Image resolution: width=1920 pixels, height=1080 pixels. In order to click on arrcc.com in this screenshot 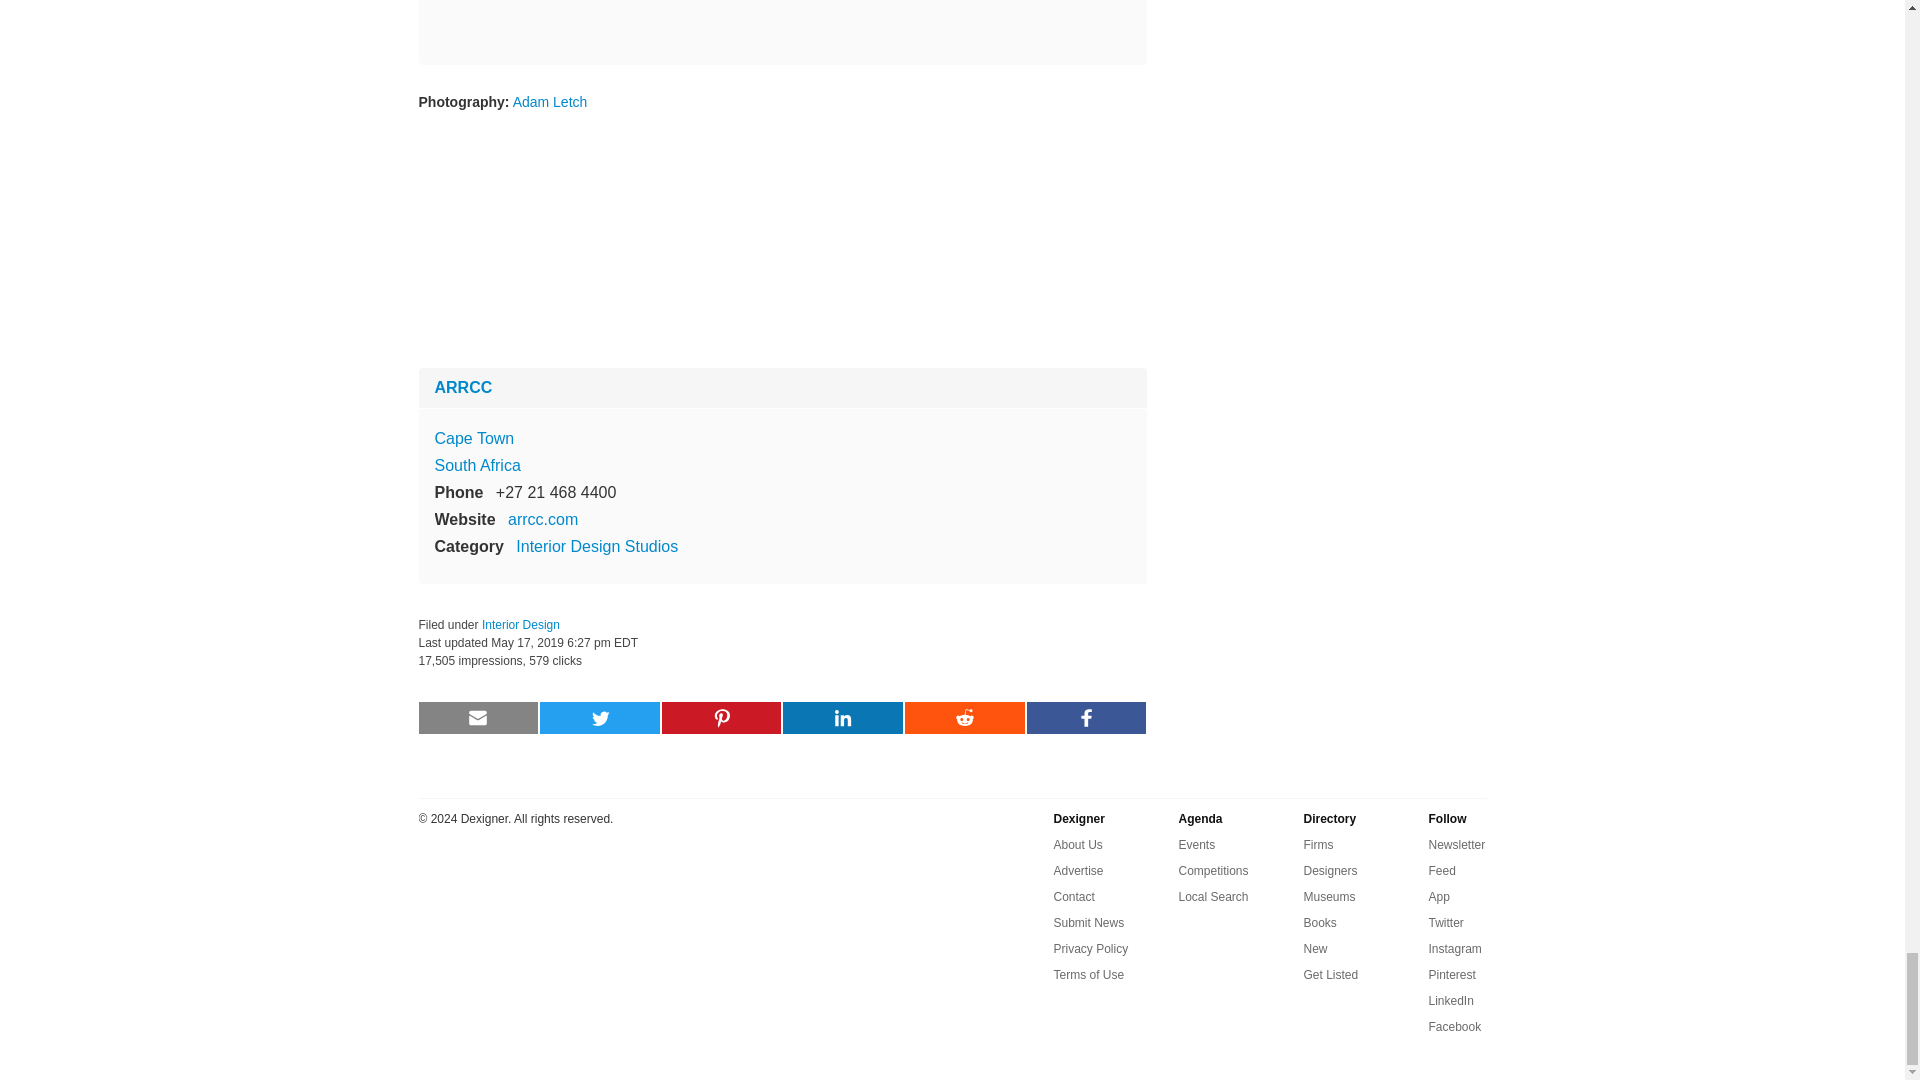, I will do `click(542, 519)`.